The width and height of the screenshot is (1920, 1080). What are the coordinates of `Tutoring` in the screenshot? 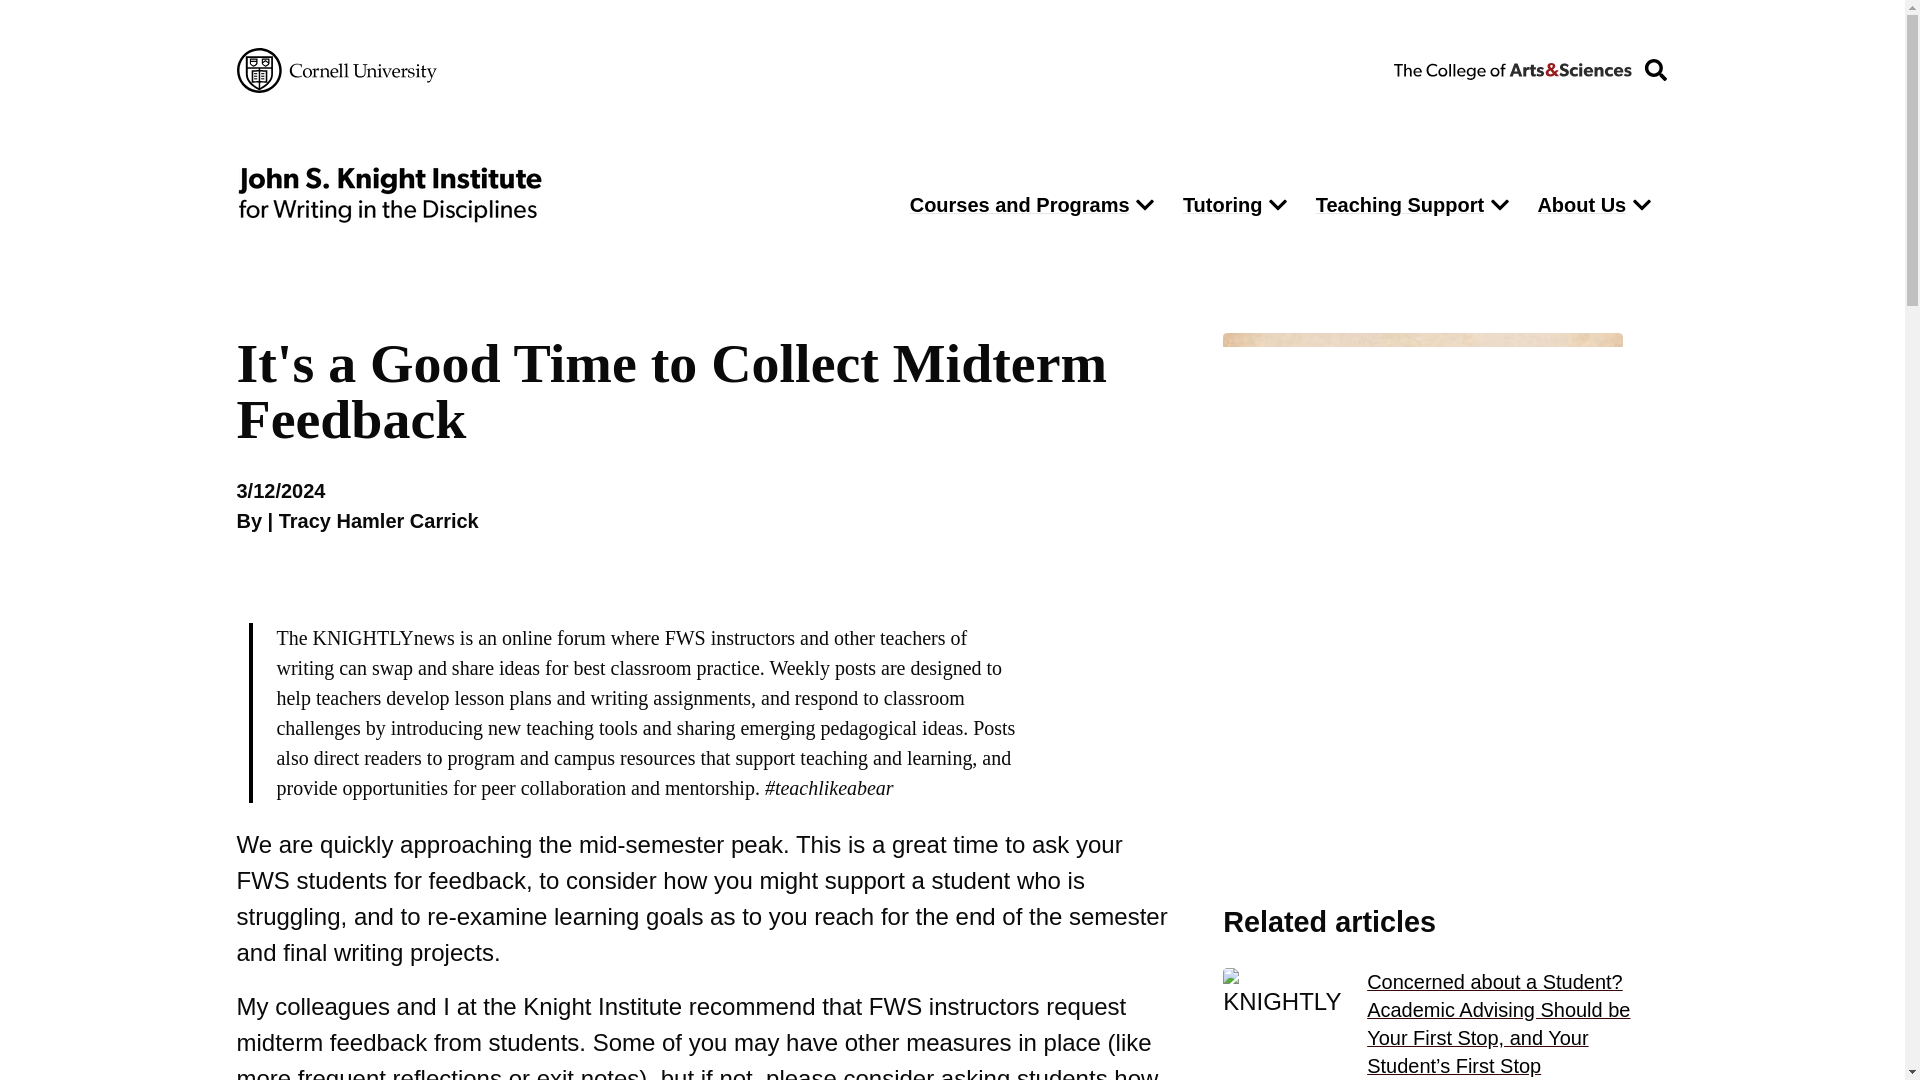 It's located at (1218, 204).